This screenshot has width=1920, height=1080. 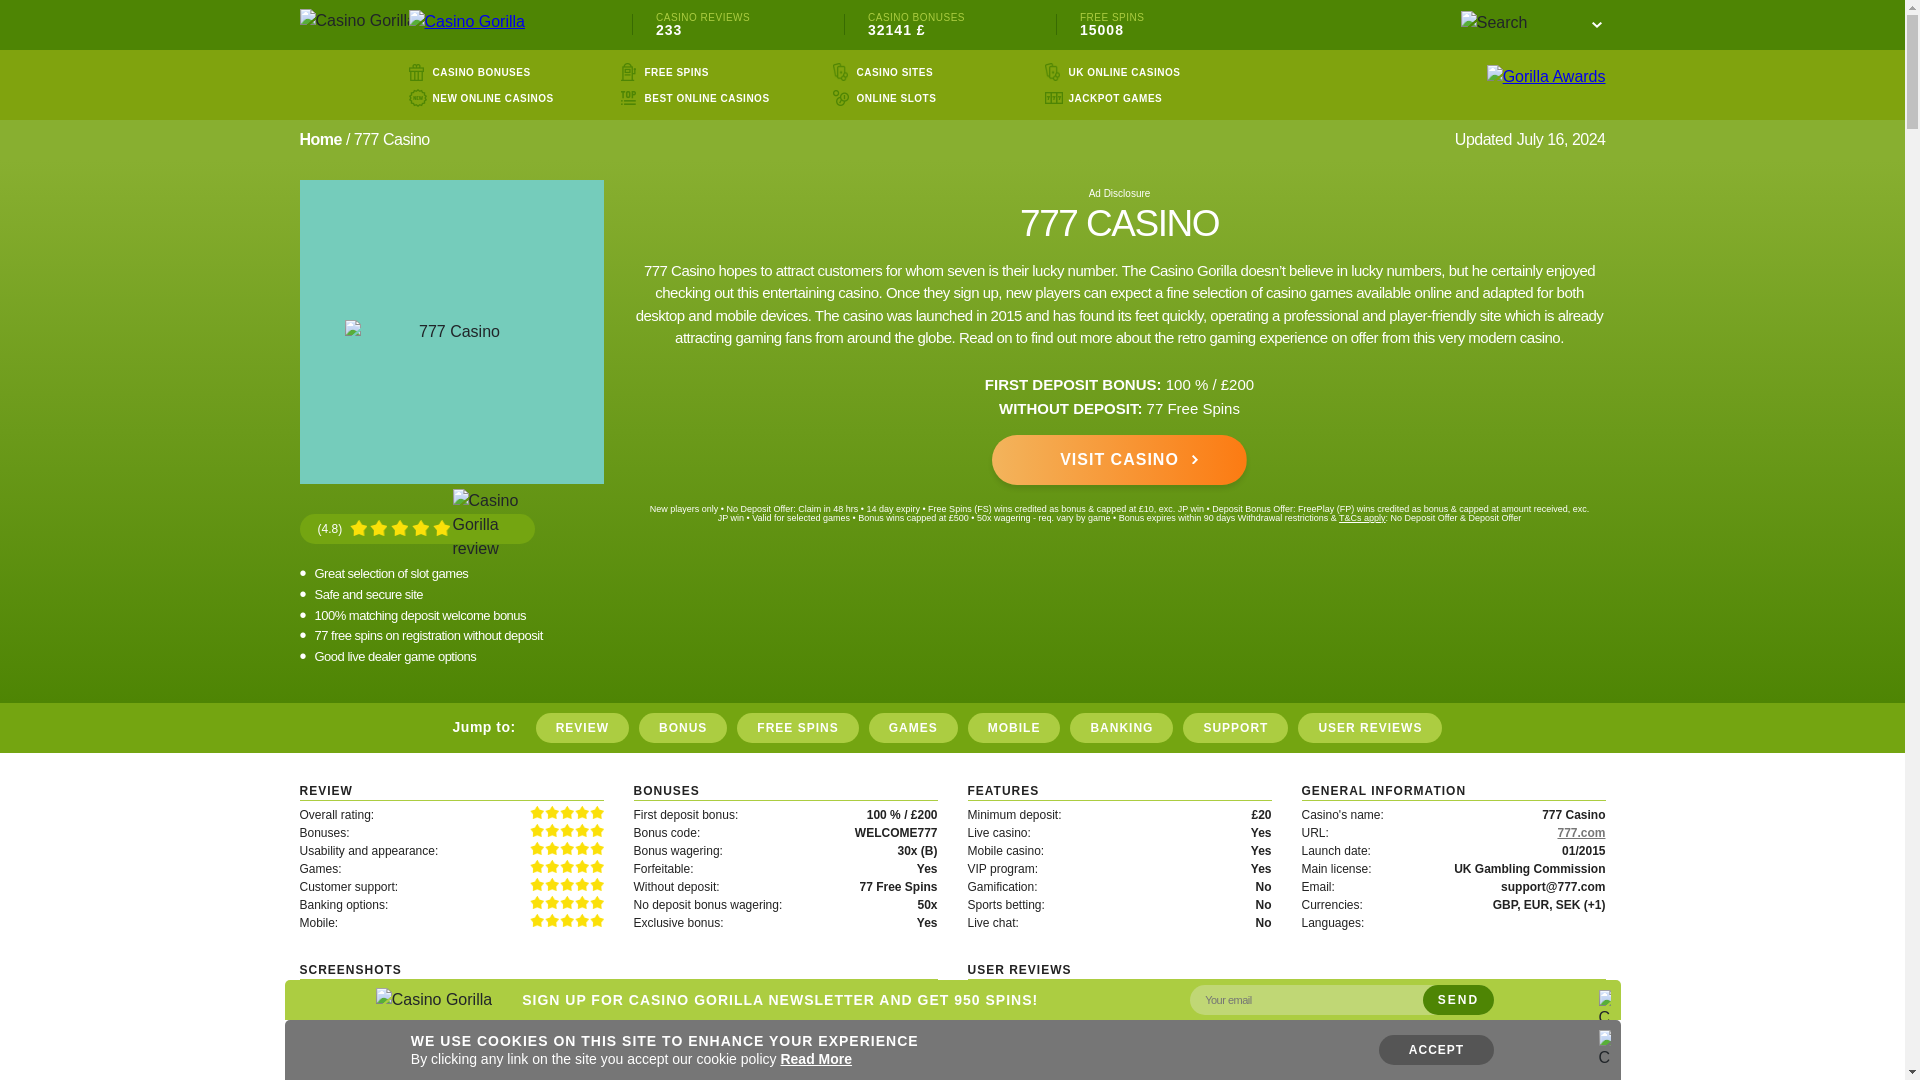 What do you see at coordinates (1114, 98) in the screenshot?
I see `JACKPOT GAMES` at bounding box center [1114, 98].